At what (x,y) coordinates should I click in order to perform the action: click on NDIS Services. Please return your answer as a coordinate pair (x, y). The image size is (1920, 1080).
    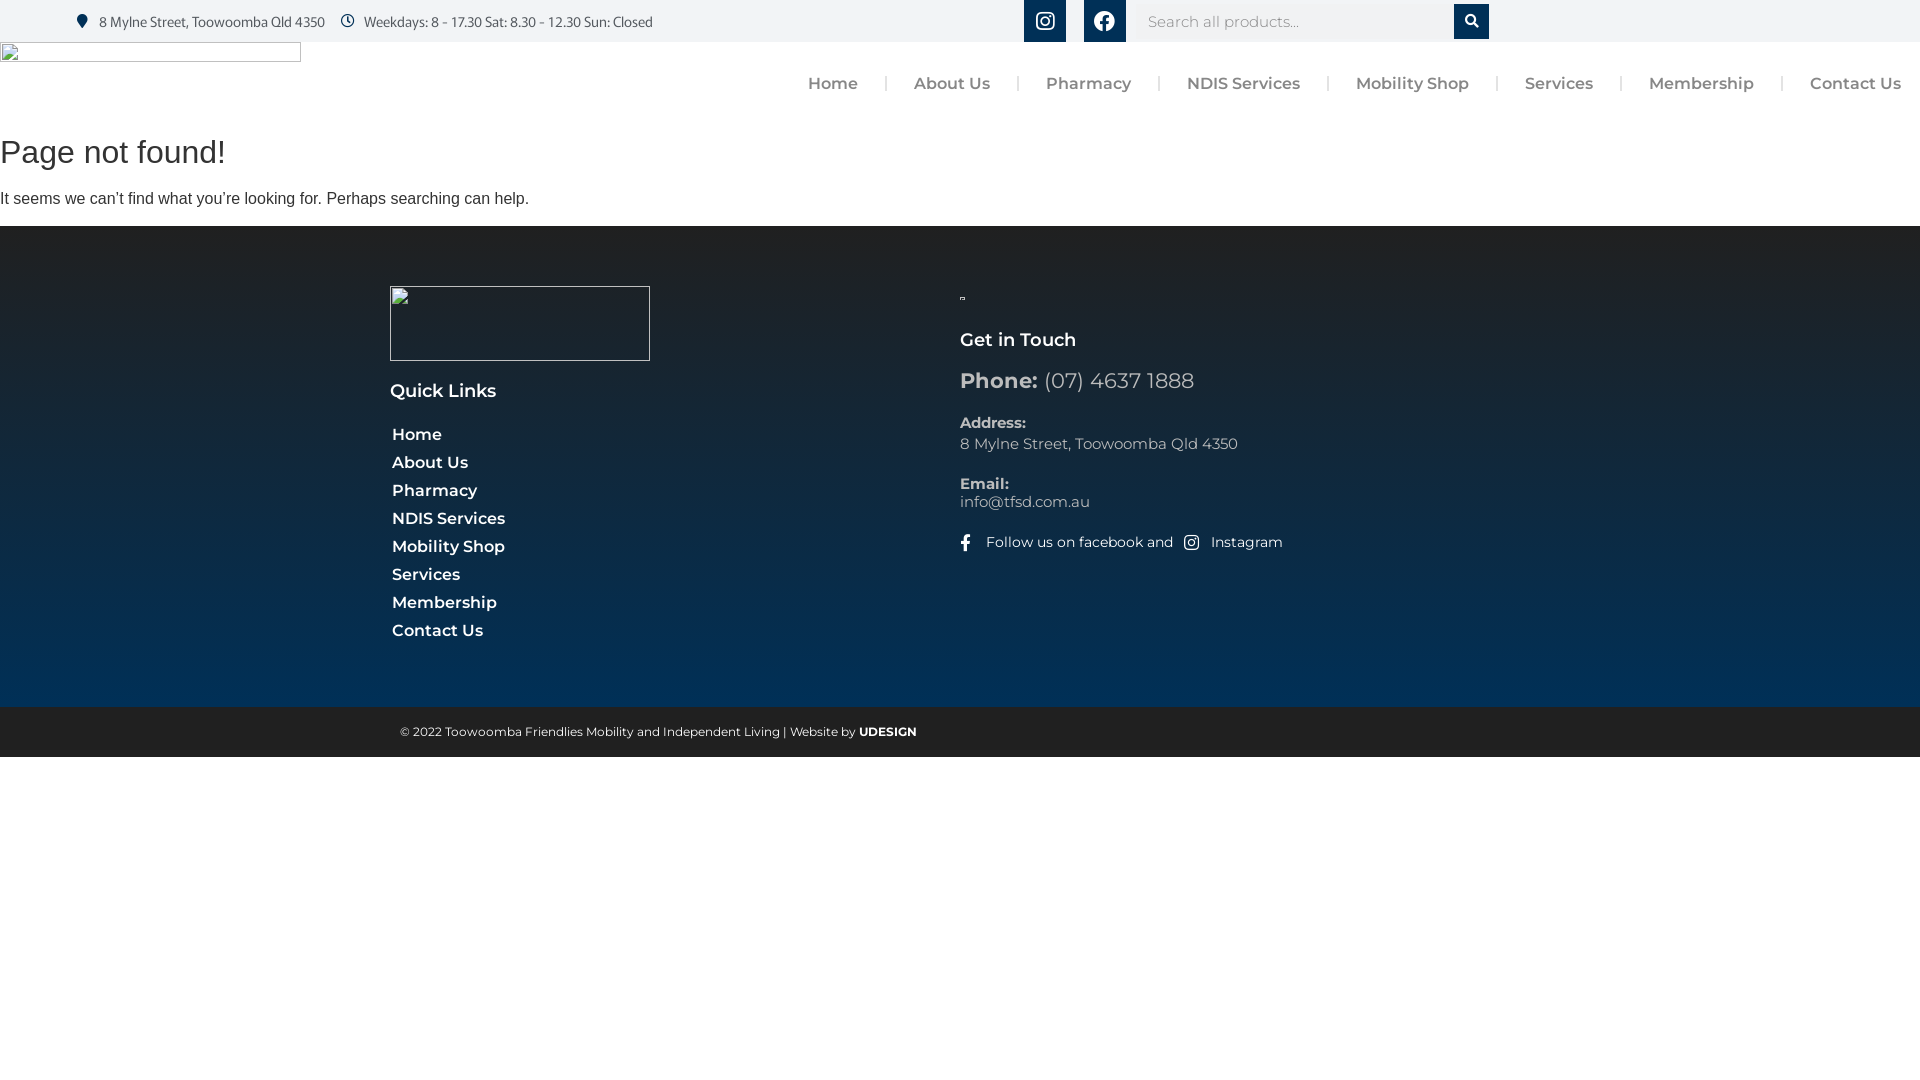
    Looking at the image, I should click on (1244, 84).